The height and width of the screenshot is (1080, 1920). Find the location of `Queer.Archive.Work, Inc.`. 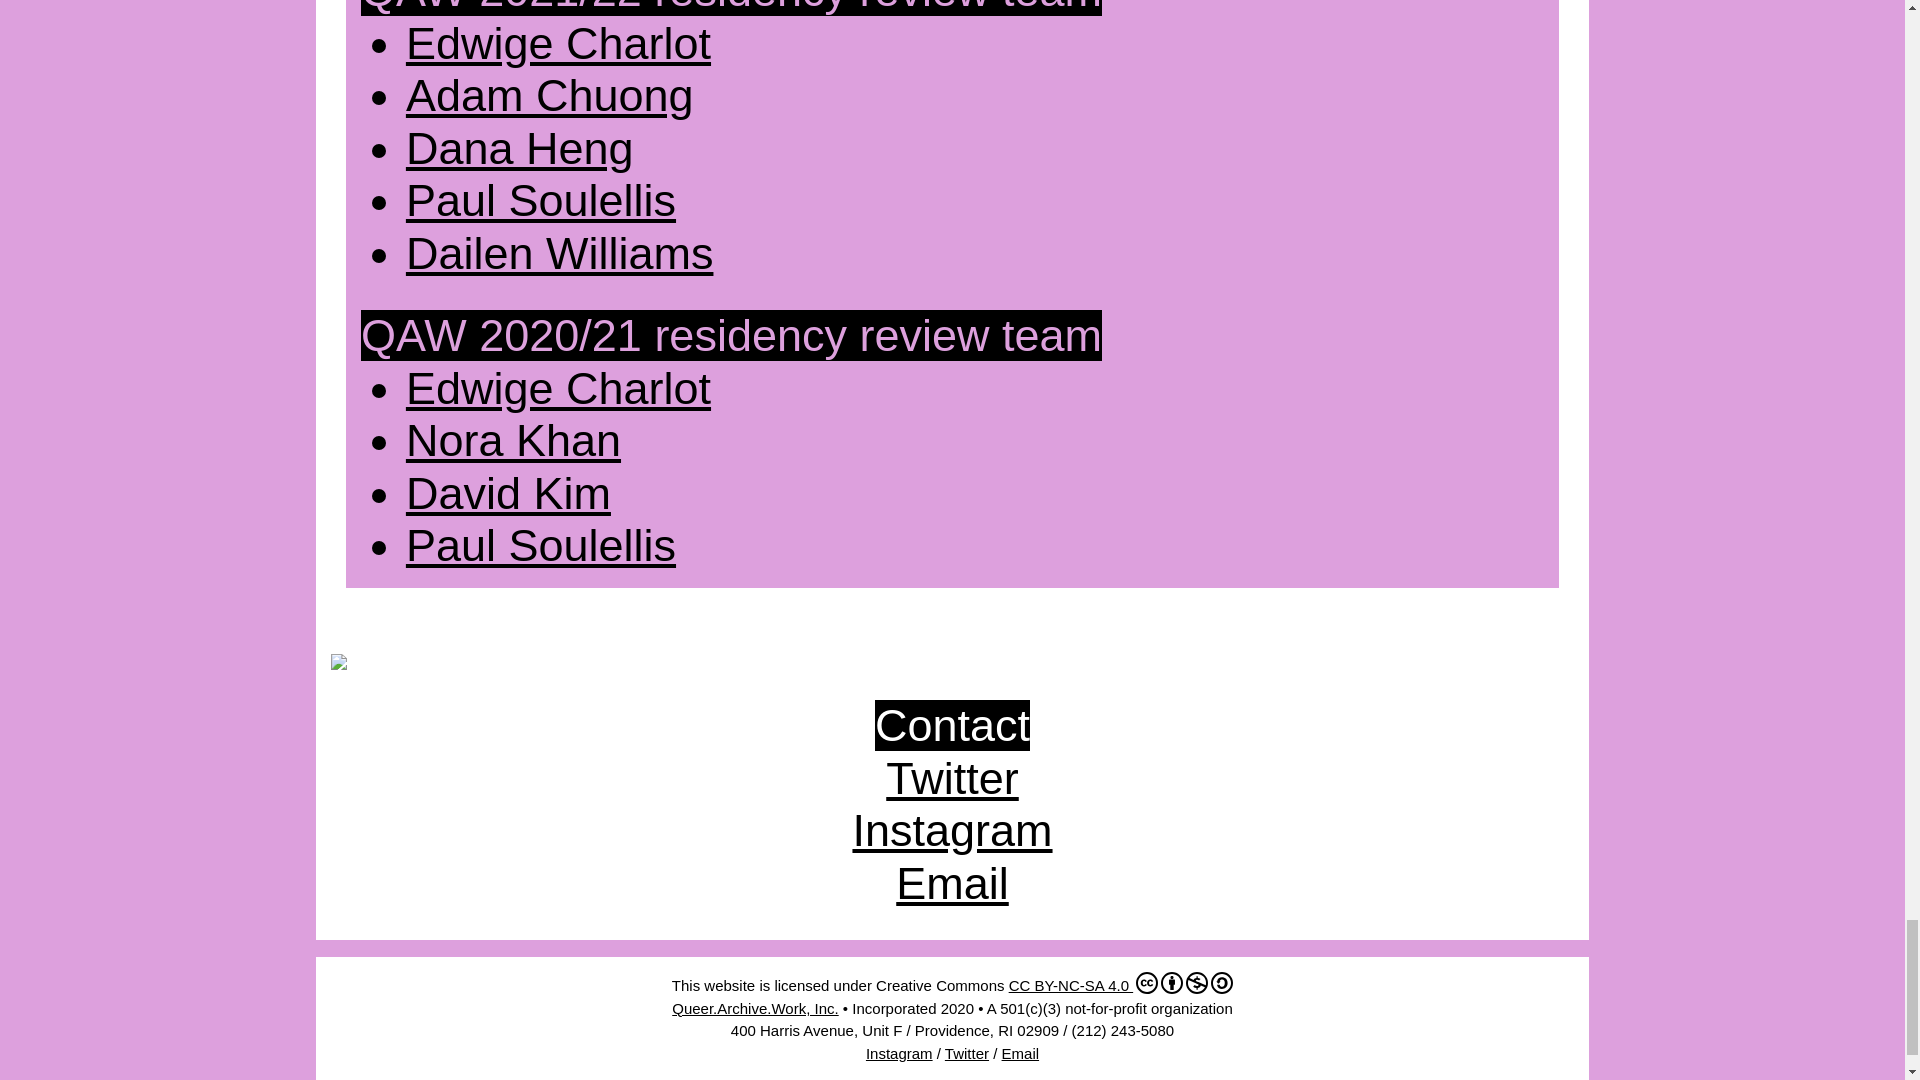

Queer.Archive.Work, Inc. is located at coordinates (754, 1008).